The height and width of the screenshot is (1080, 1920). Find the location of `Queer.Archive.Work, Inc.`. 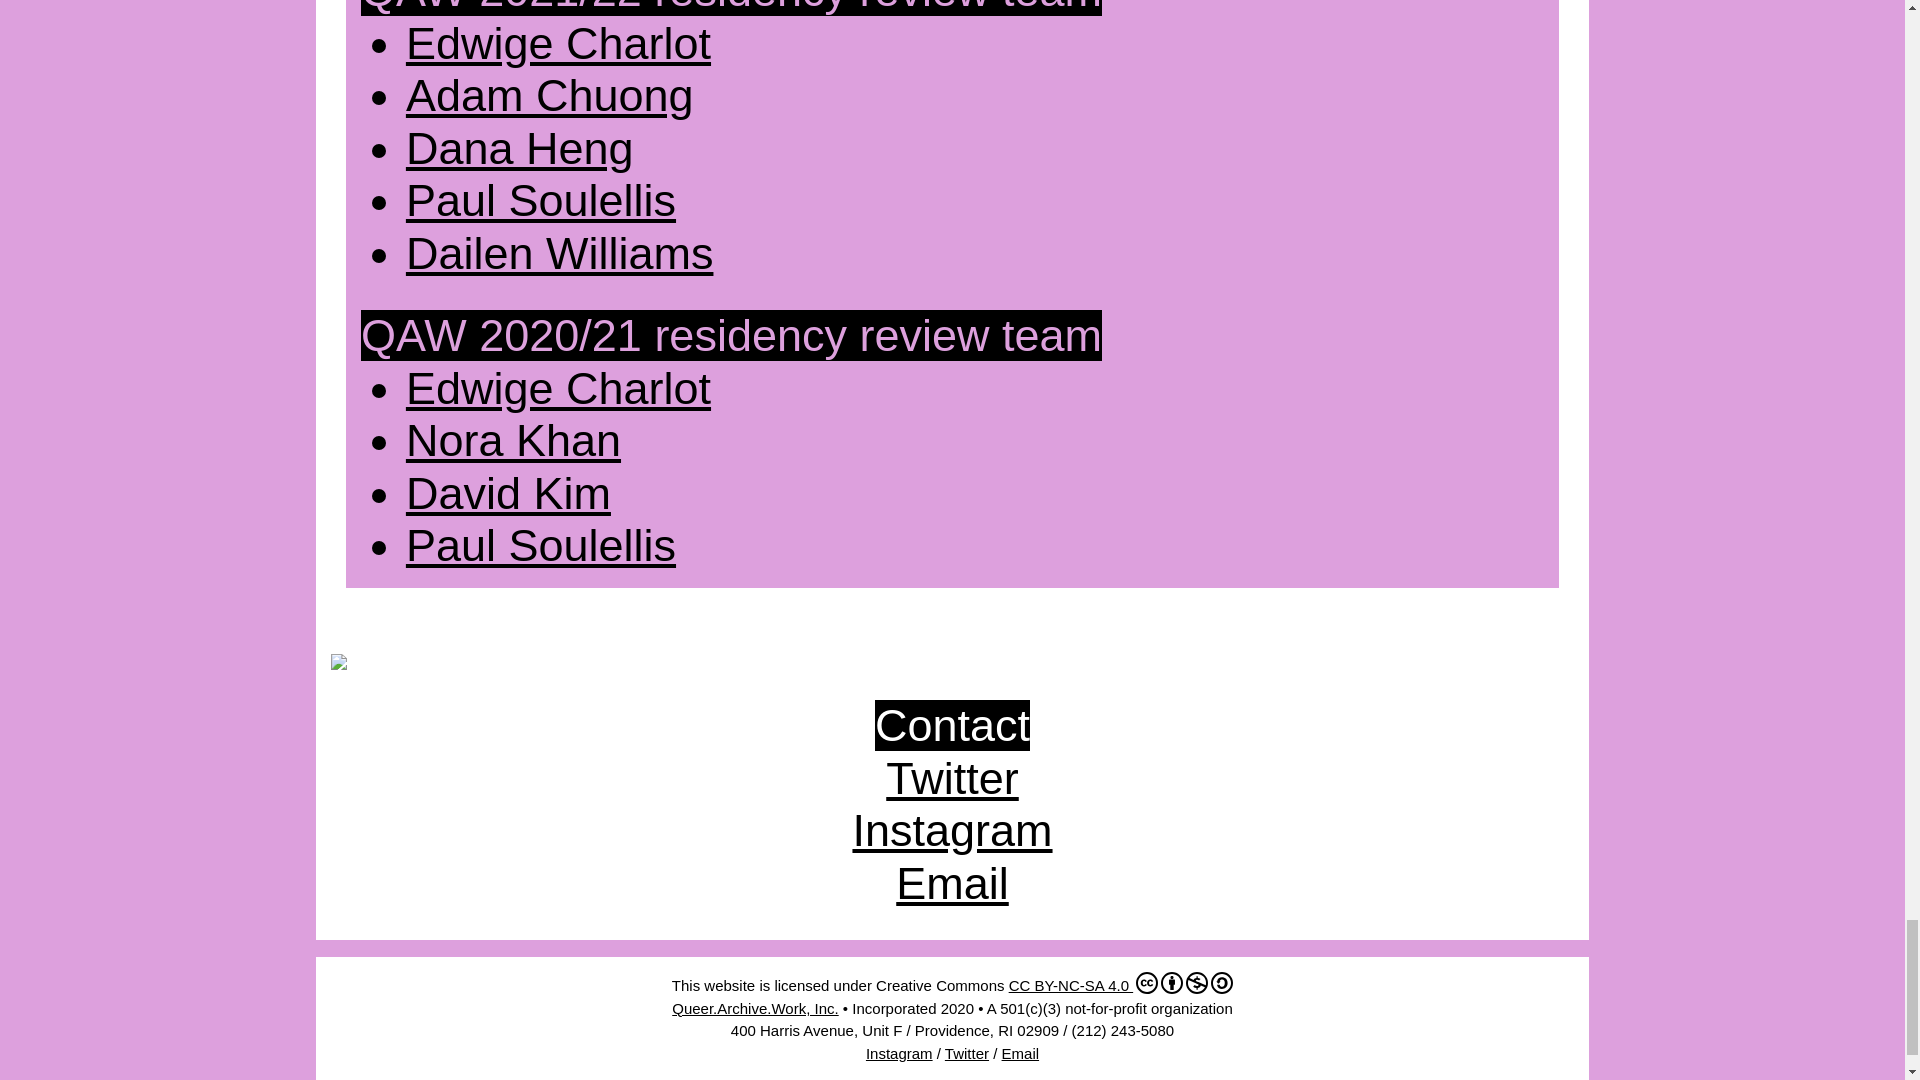

Queer.Archive.Work, Inc. is located at coordinates (754, 1008).